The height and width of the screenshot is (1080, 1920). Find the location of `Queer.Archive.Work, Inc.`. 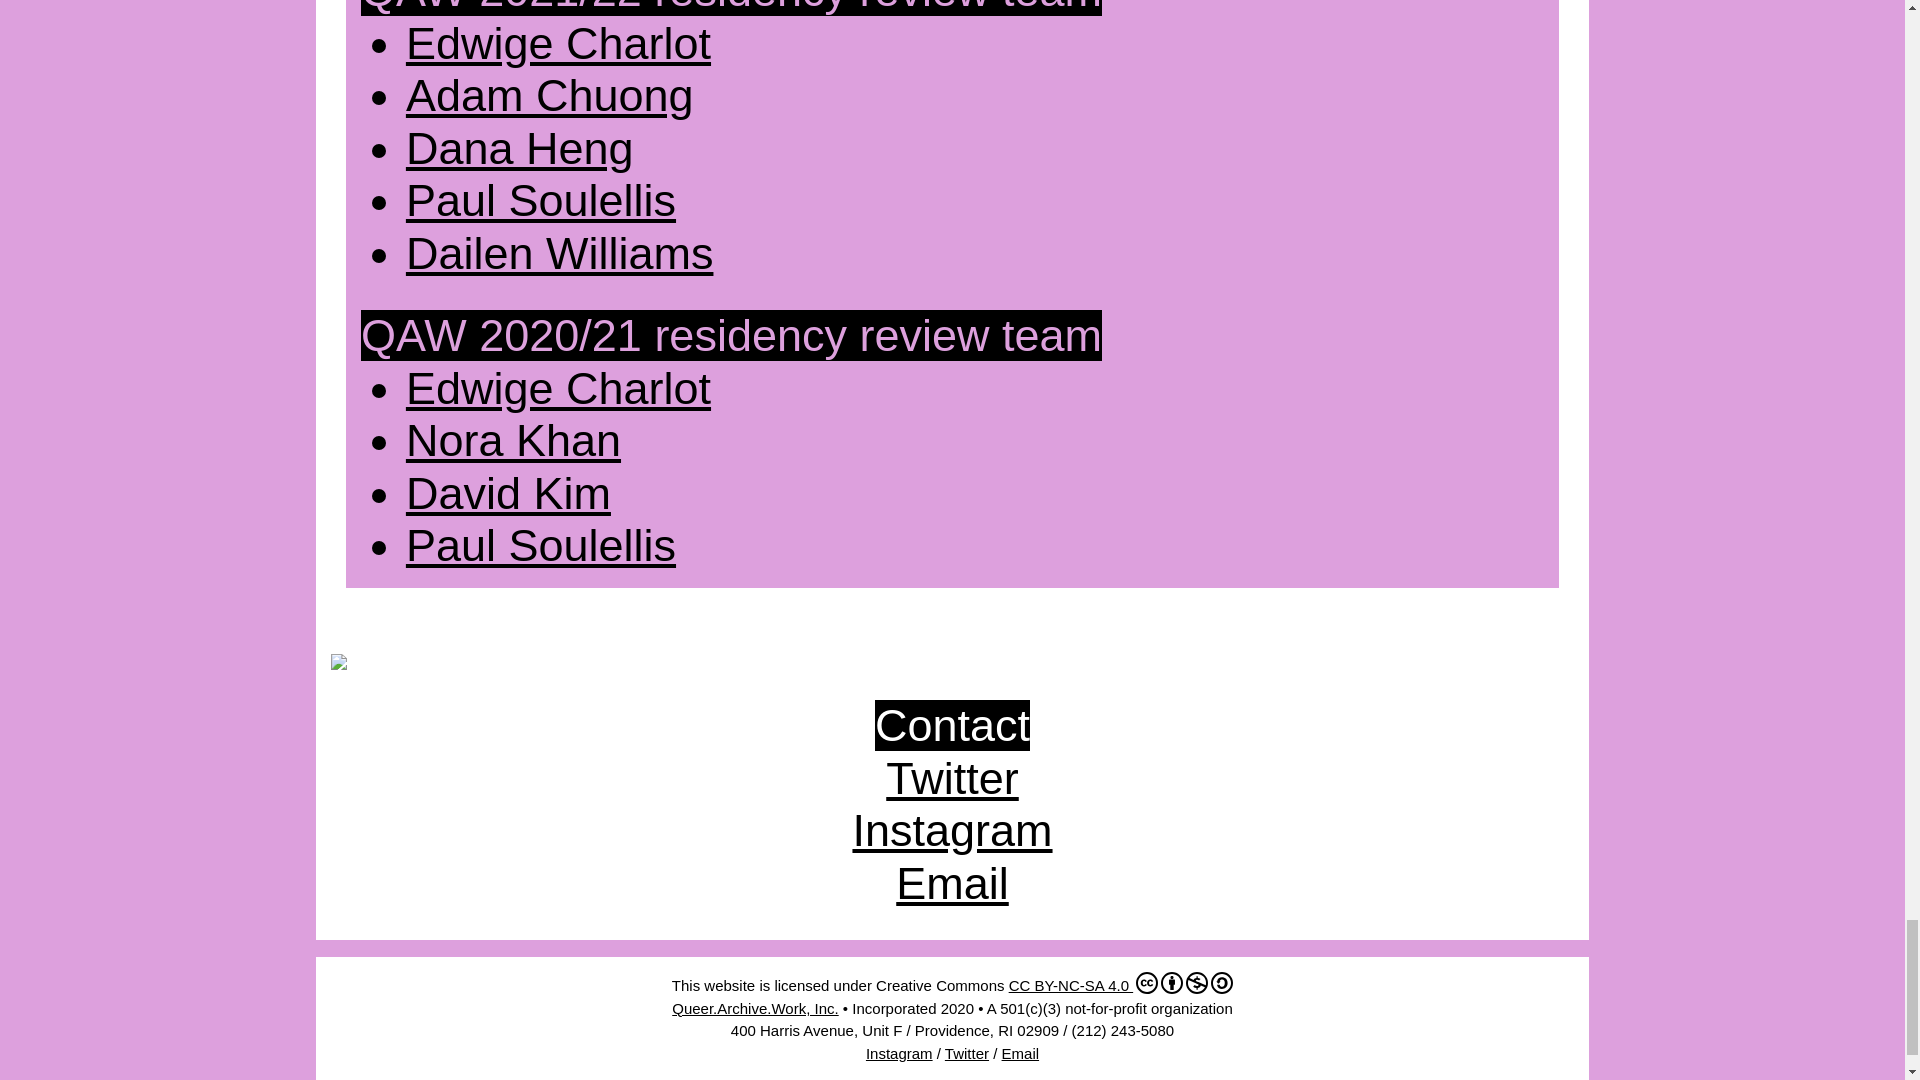

Queer.Archive.Work, Inc. is located at coordinates (754, 1008).